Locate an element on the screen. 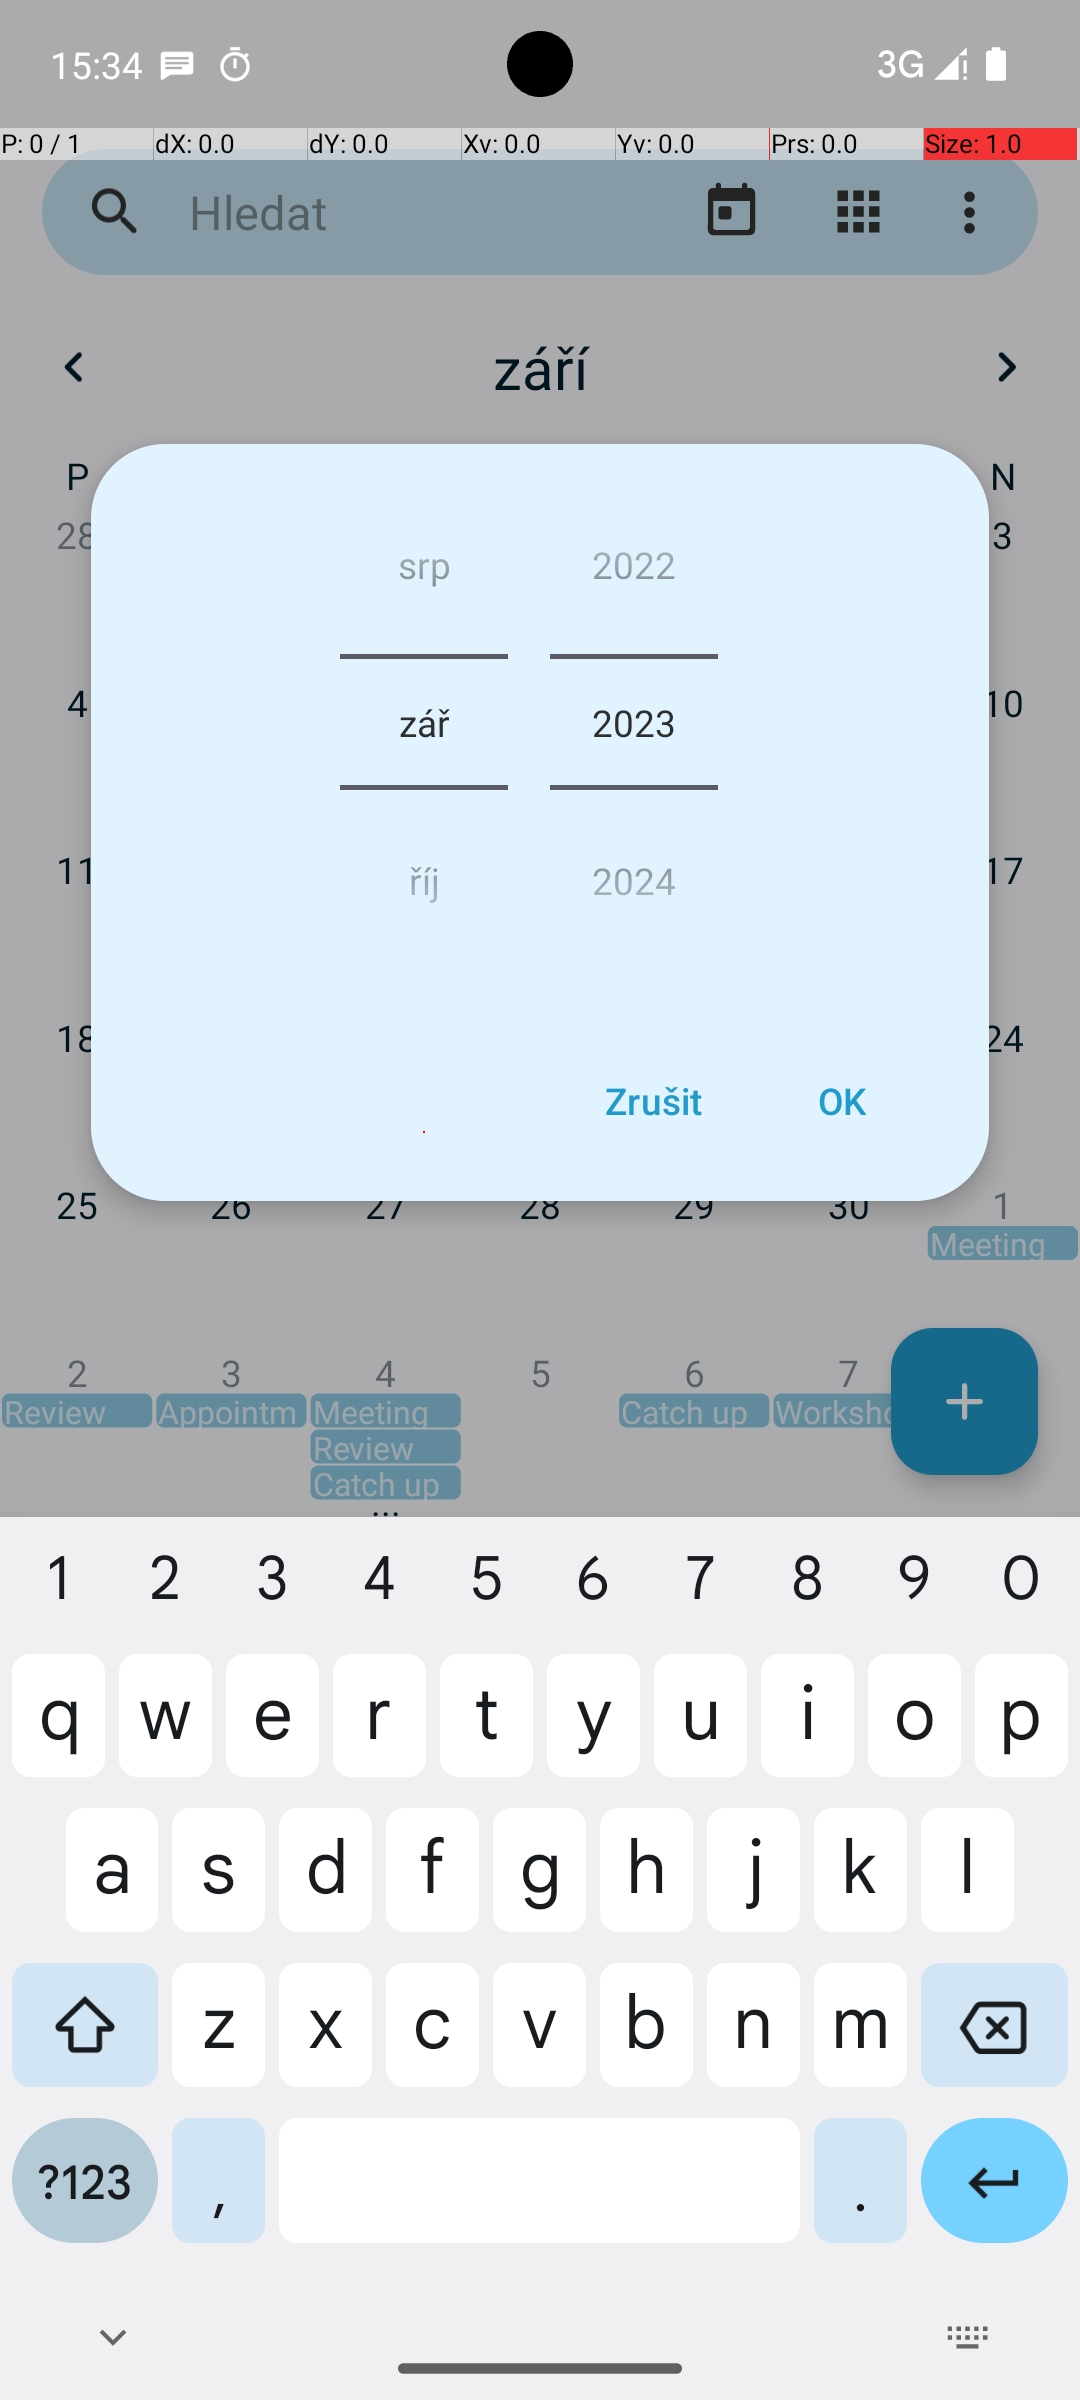 Image resolution: width=1080 pixels, height=2400 pixels. Zrušit is located at coordinates (653, 1101).